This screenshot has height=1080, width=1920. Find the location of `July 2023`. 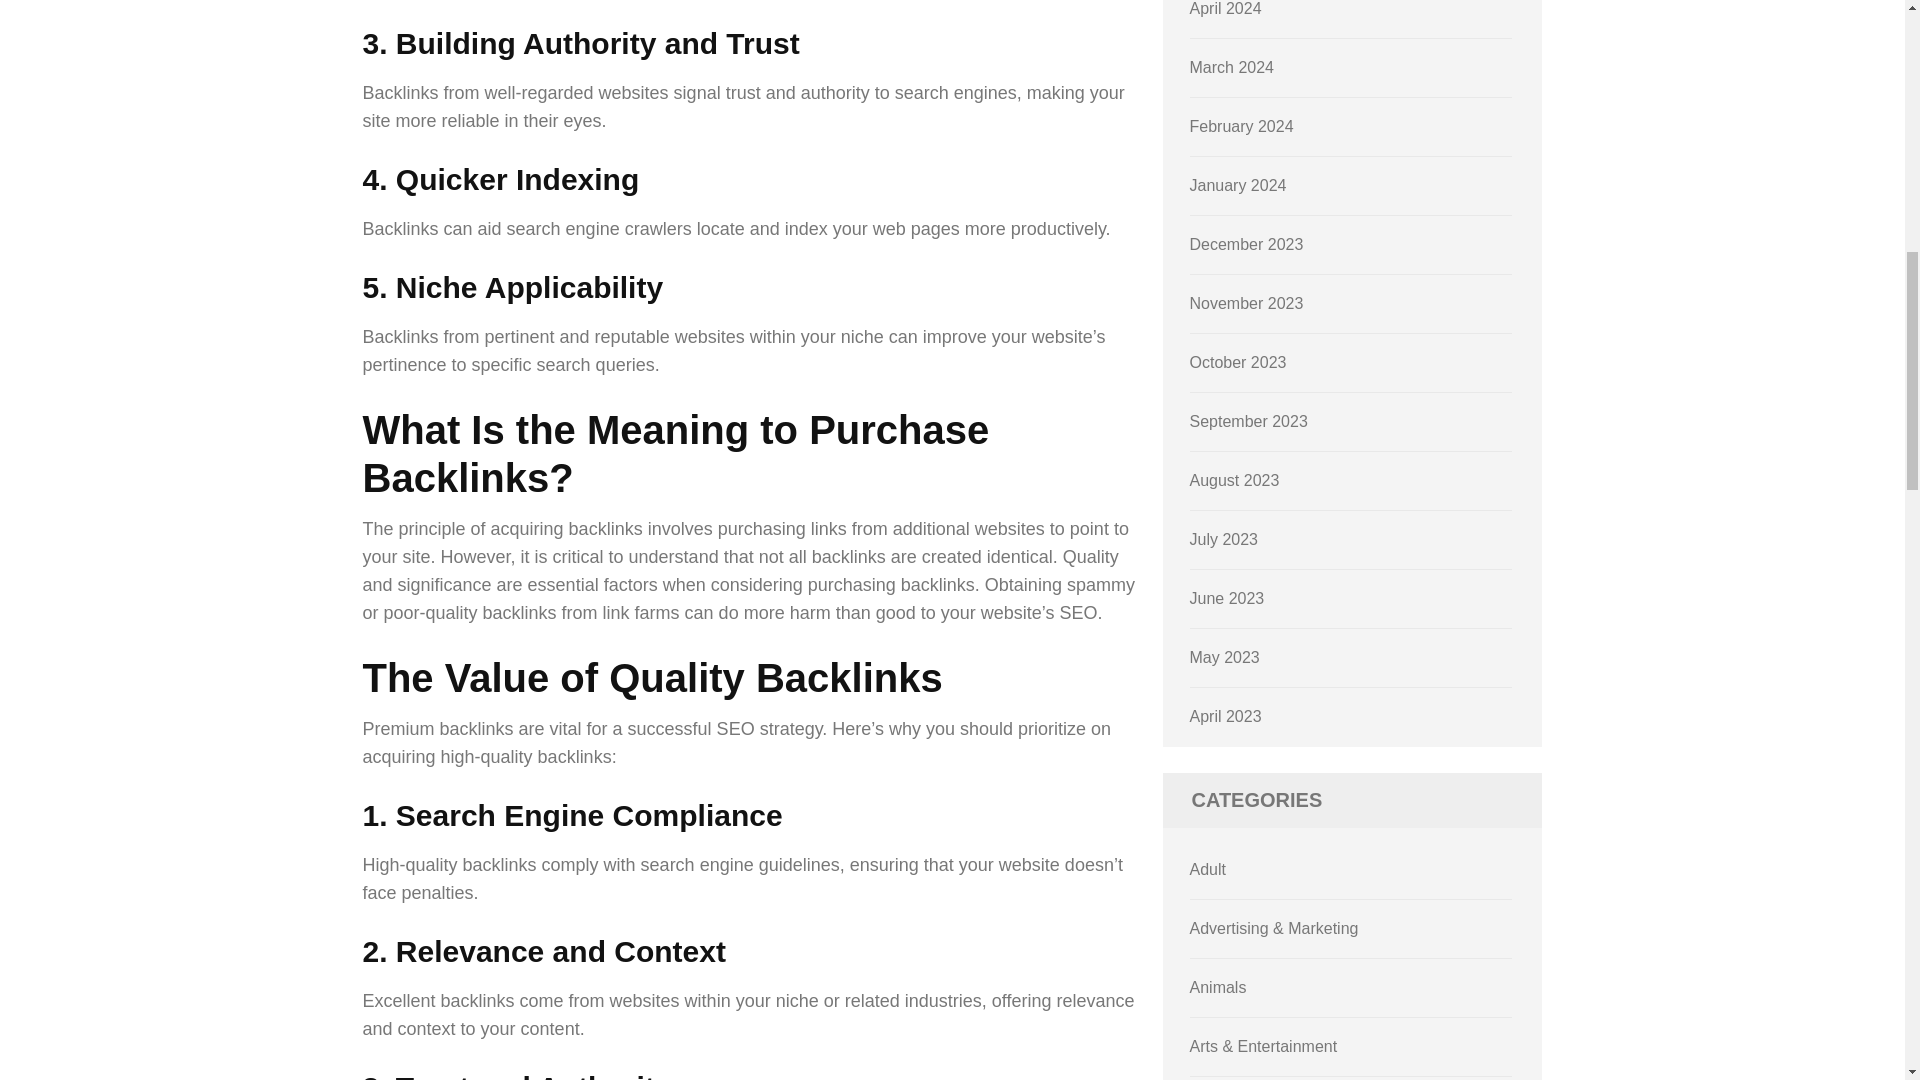

July 2023 is located at coordinates (1224, 539).